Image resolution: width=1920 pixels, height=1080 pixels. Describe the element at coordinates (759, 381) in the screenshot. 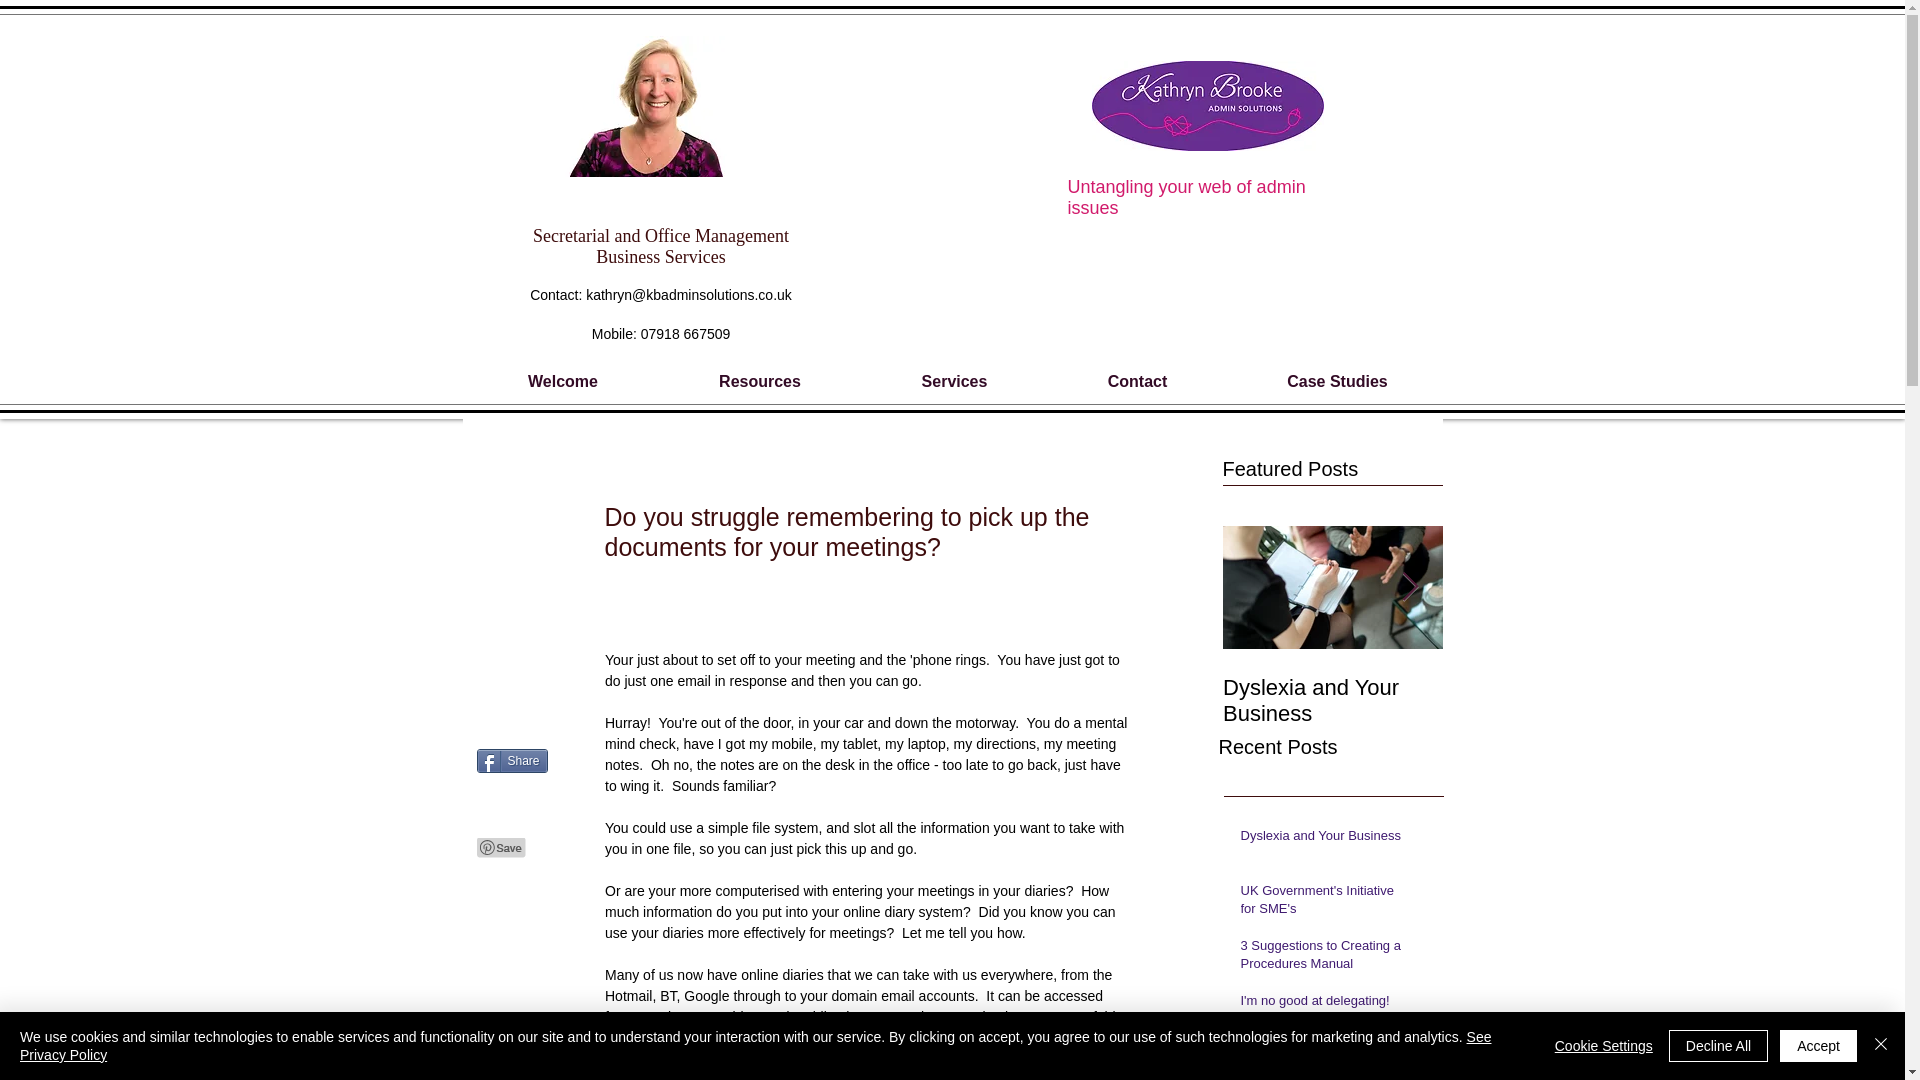

I see `Resources` at that location.